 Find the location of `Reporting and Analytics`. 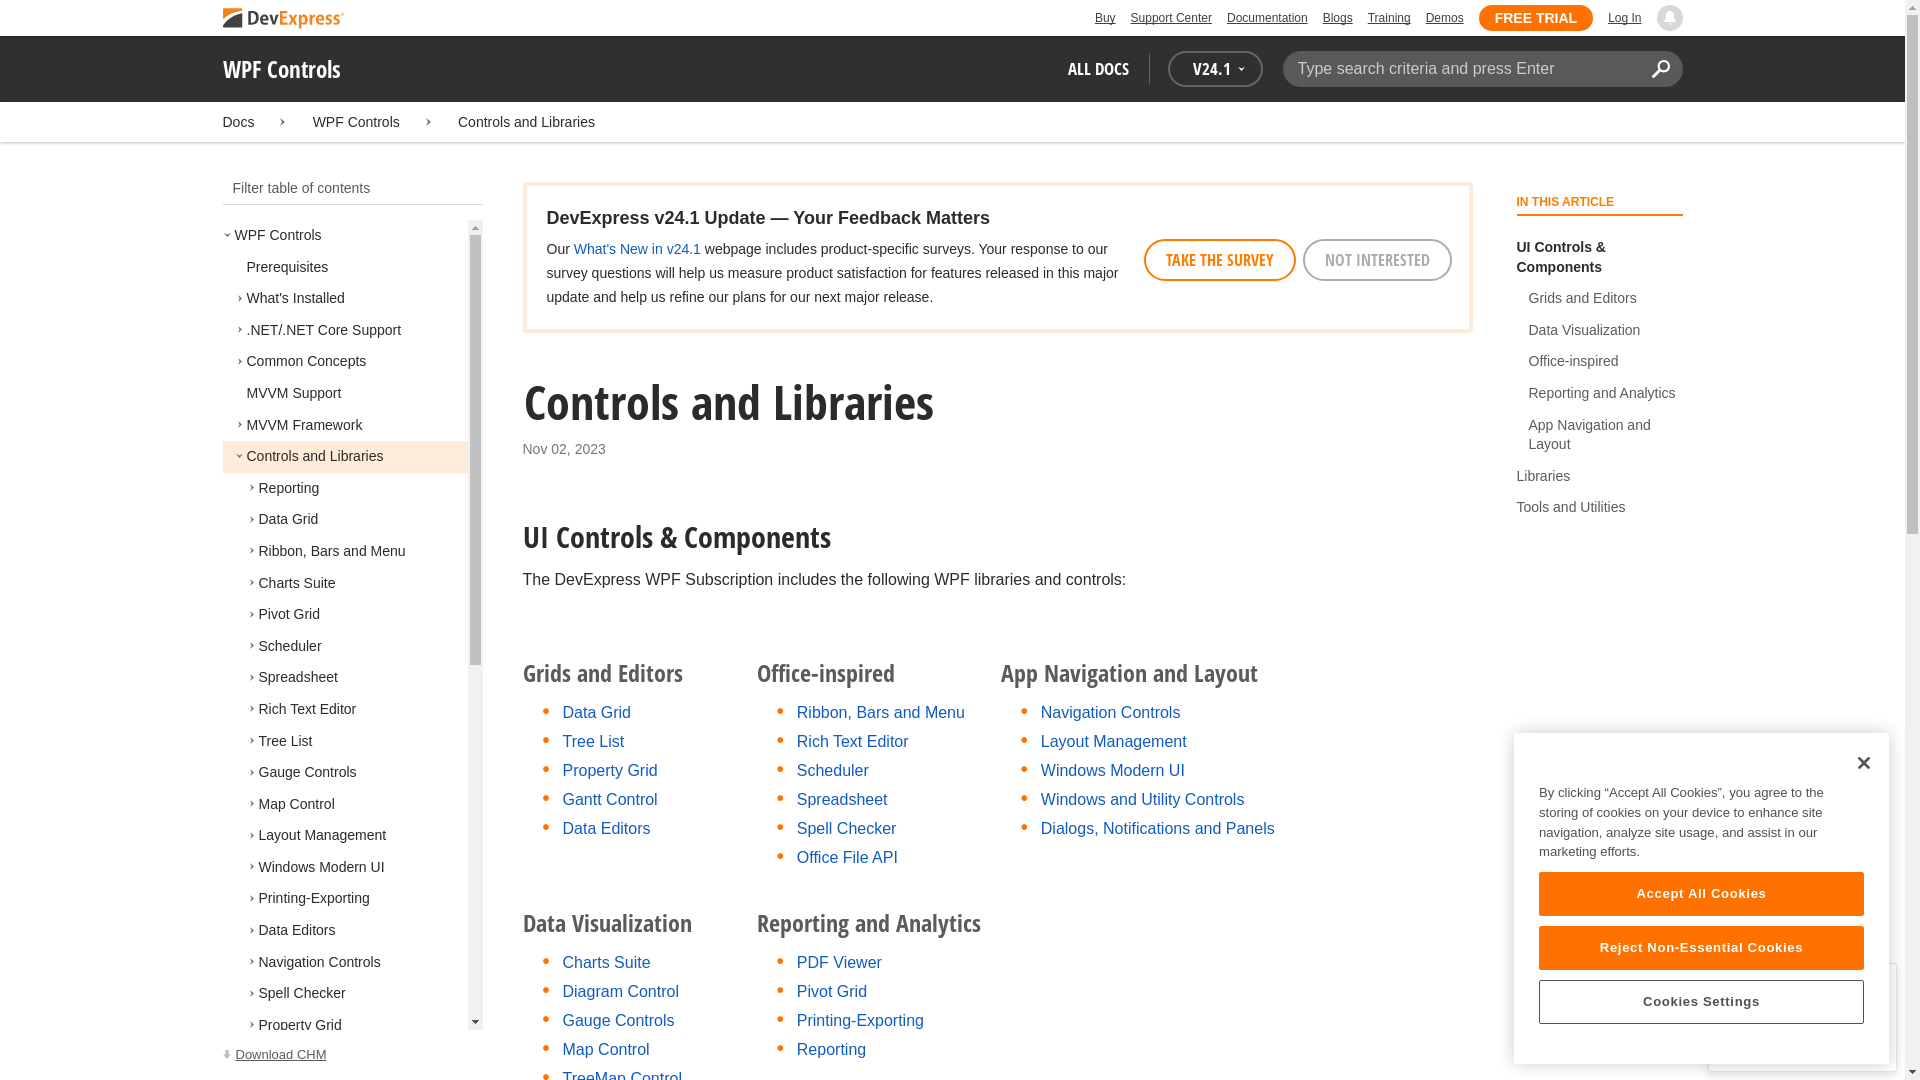

Reporting and Analytics is located at coordinates (1603, 394).